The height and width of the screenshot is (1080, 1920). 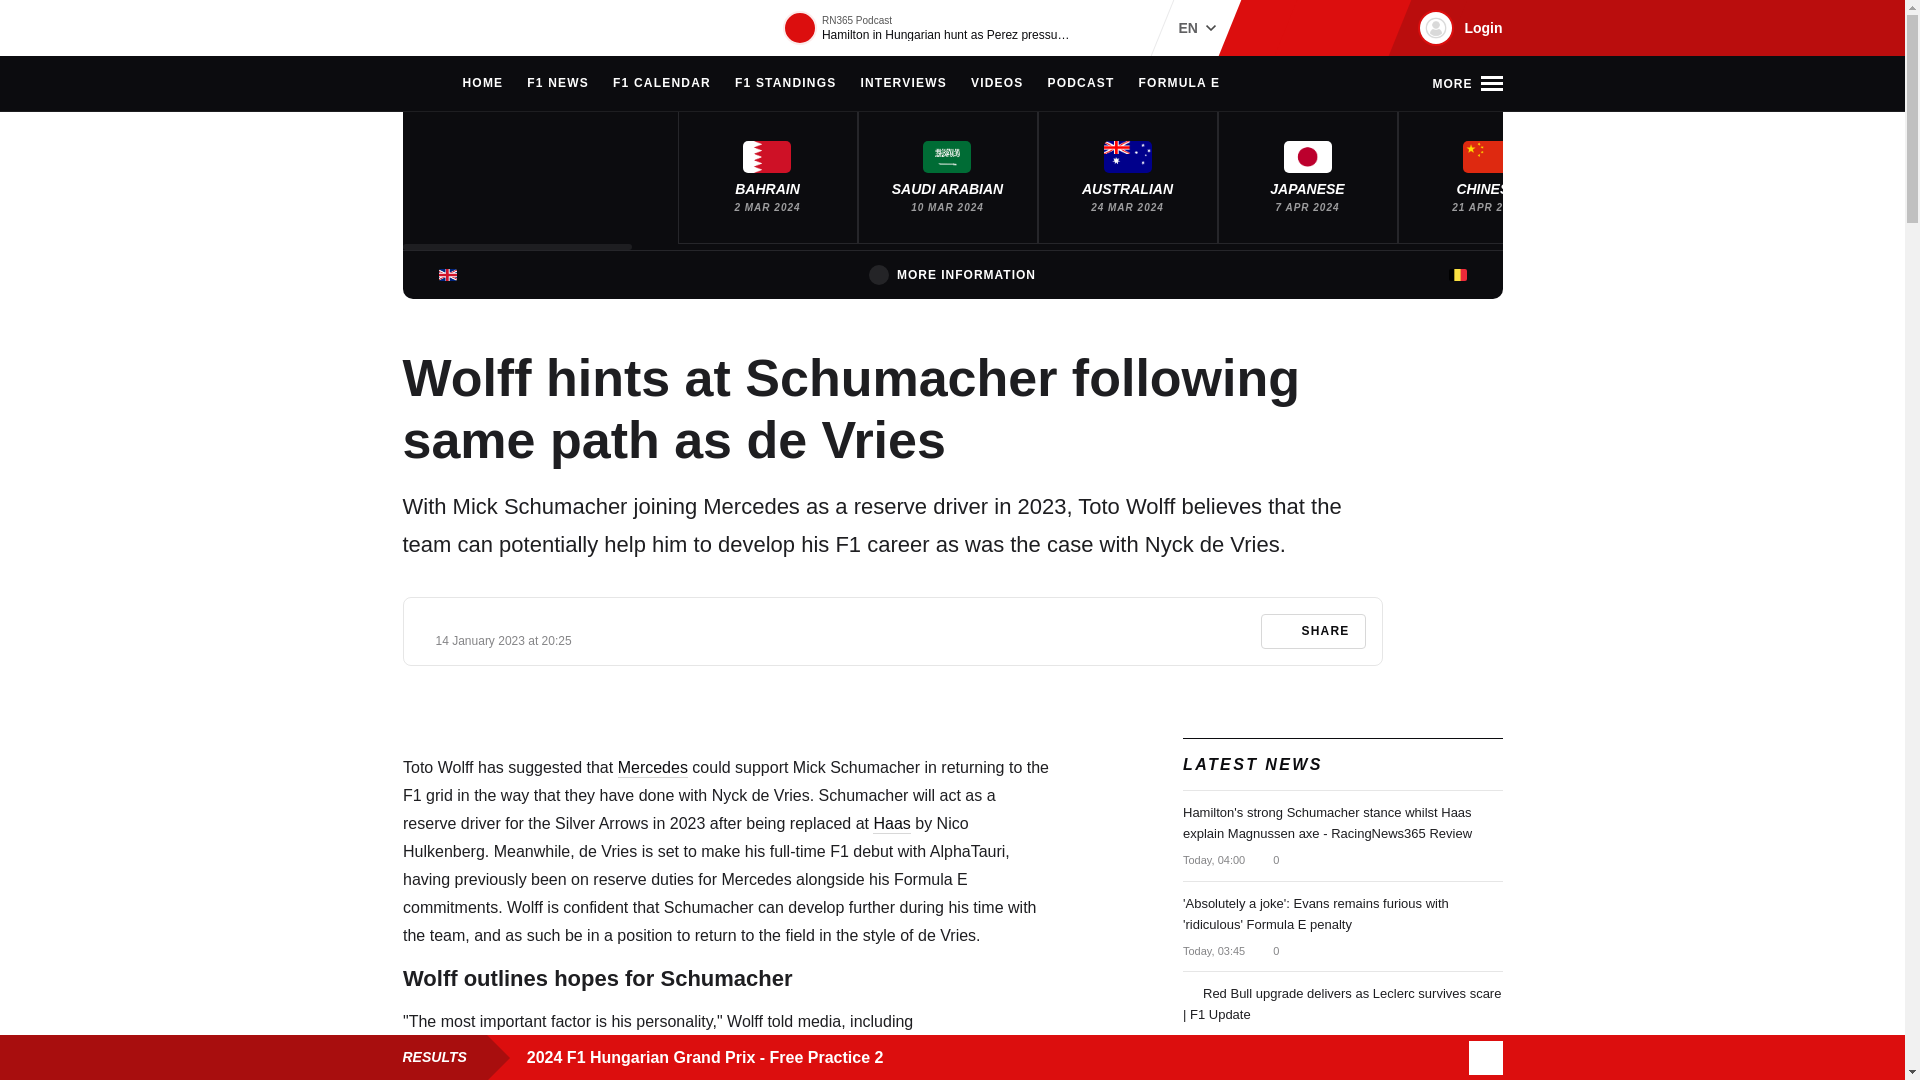 I want to click on Login, so click(x=1457, y=28).